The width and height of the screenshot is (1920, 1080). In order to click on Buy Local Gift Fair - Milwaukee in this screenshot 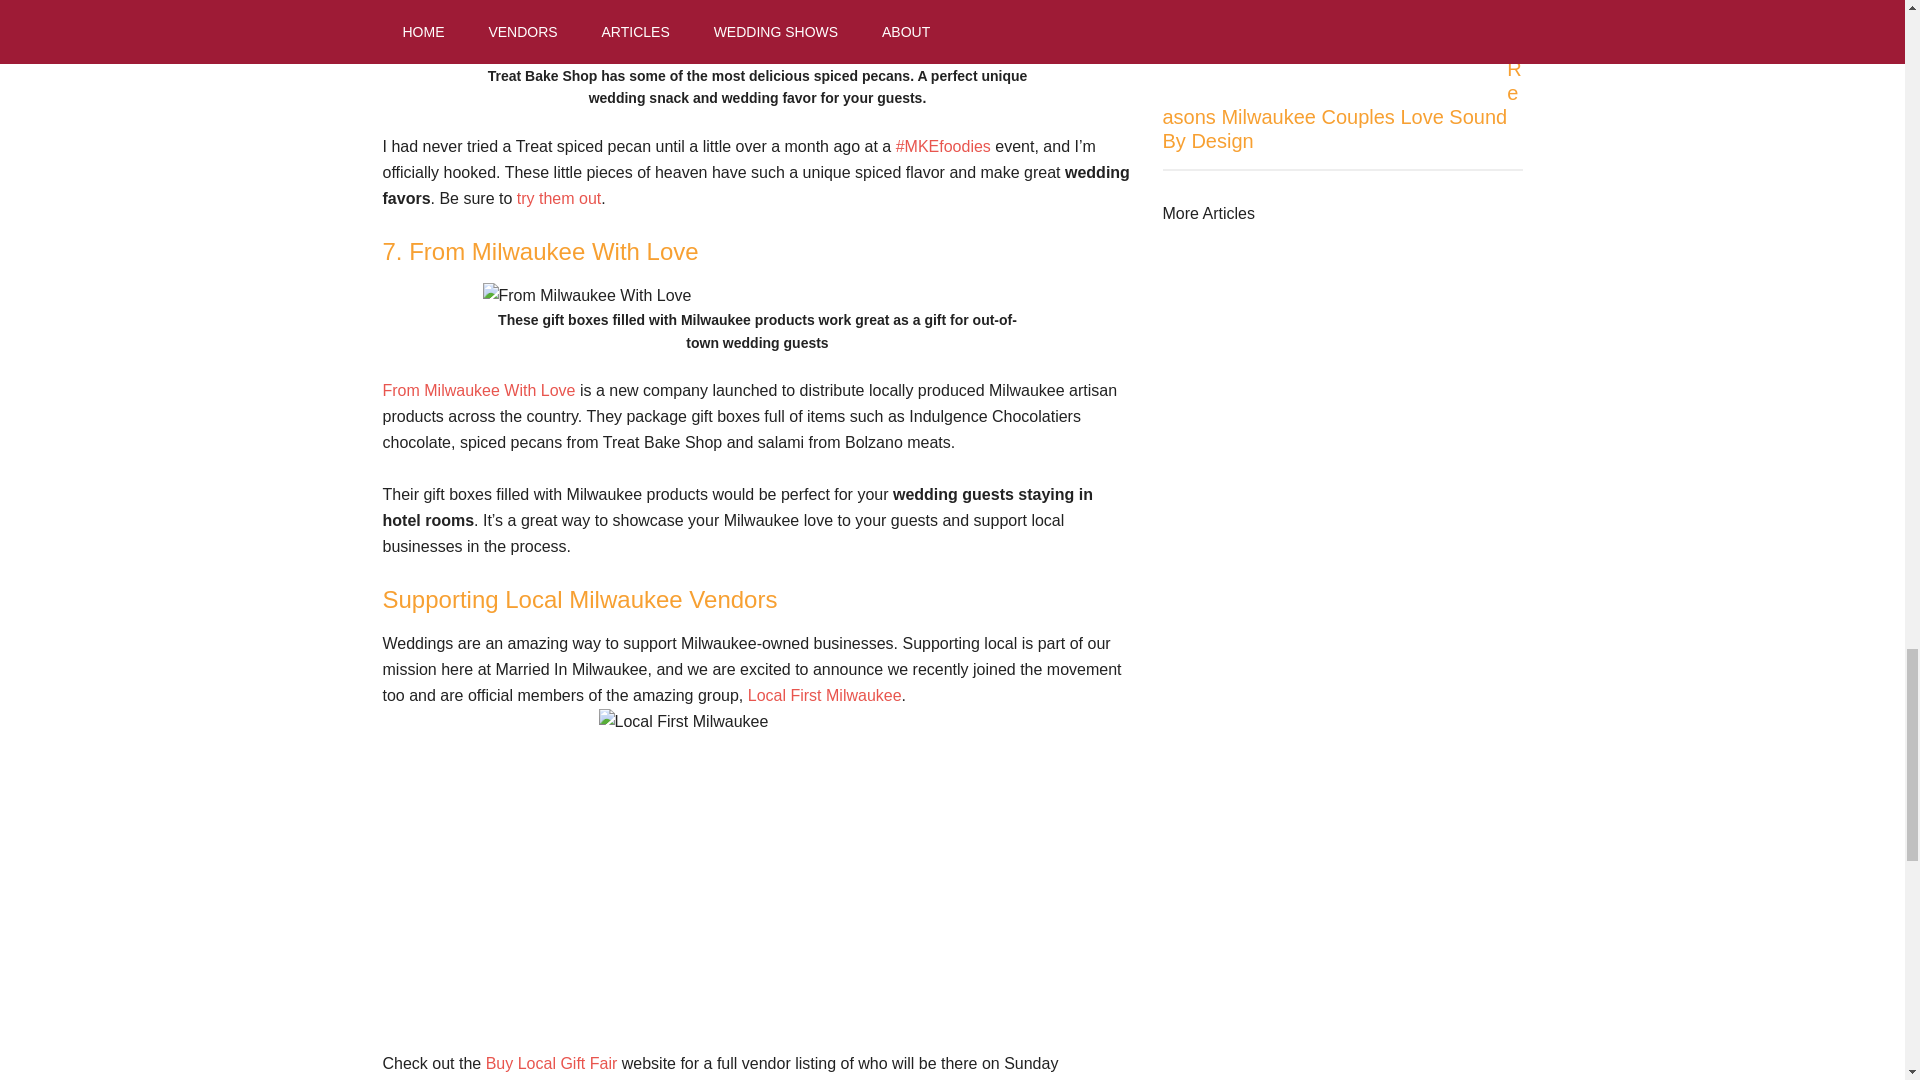, I will do `click(552, 1064)`.